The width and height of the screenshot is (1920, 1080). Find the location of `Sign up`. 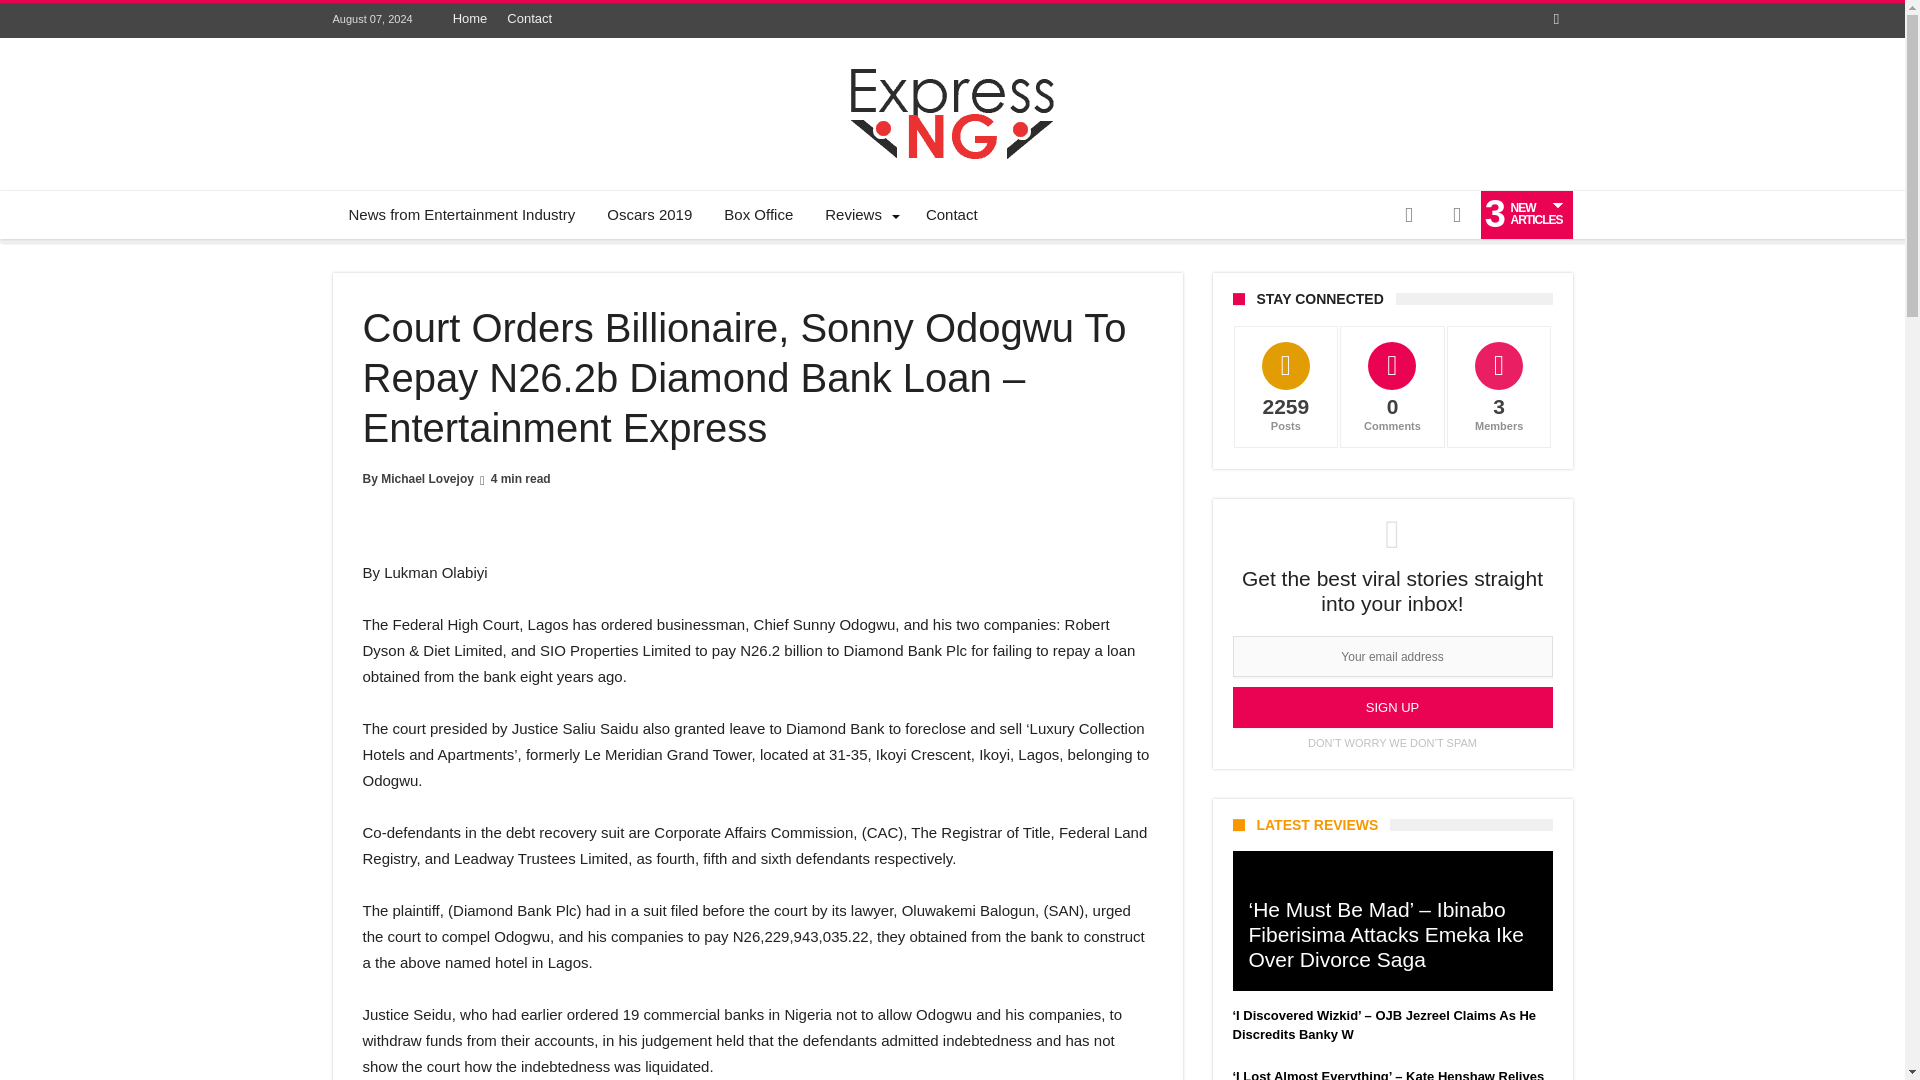

Sign up is located at coordinates (1392, 706).